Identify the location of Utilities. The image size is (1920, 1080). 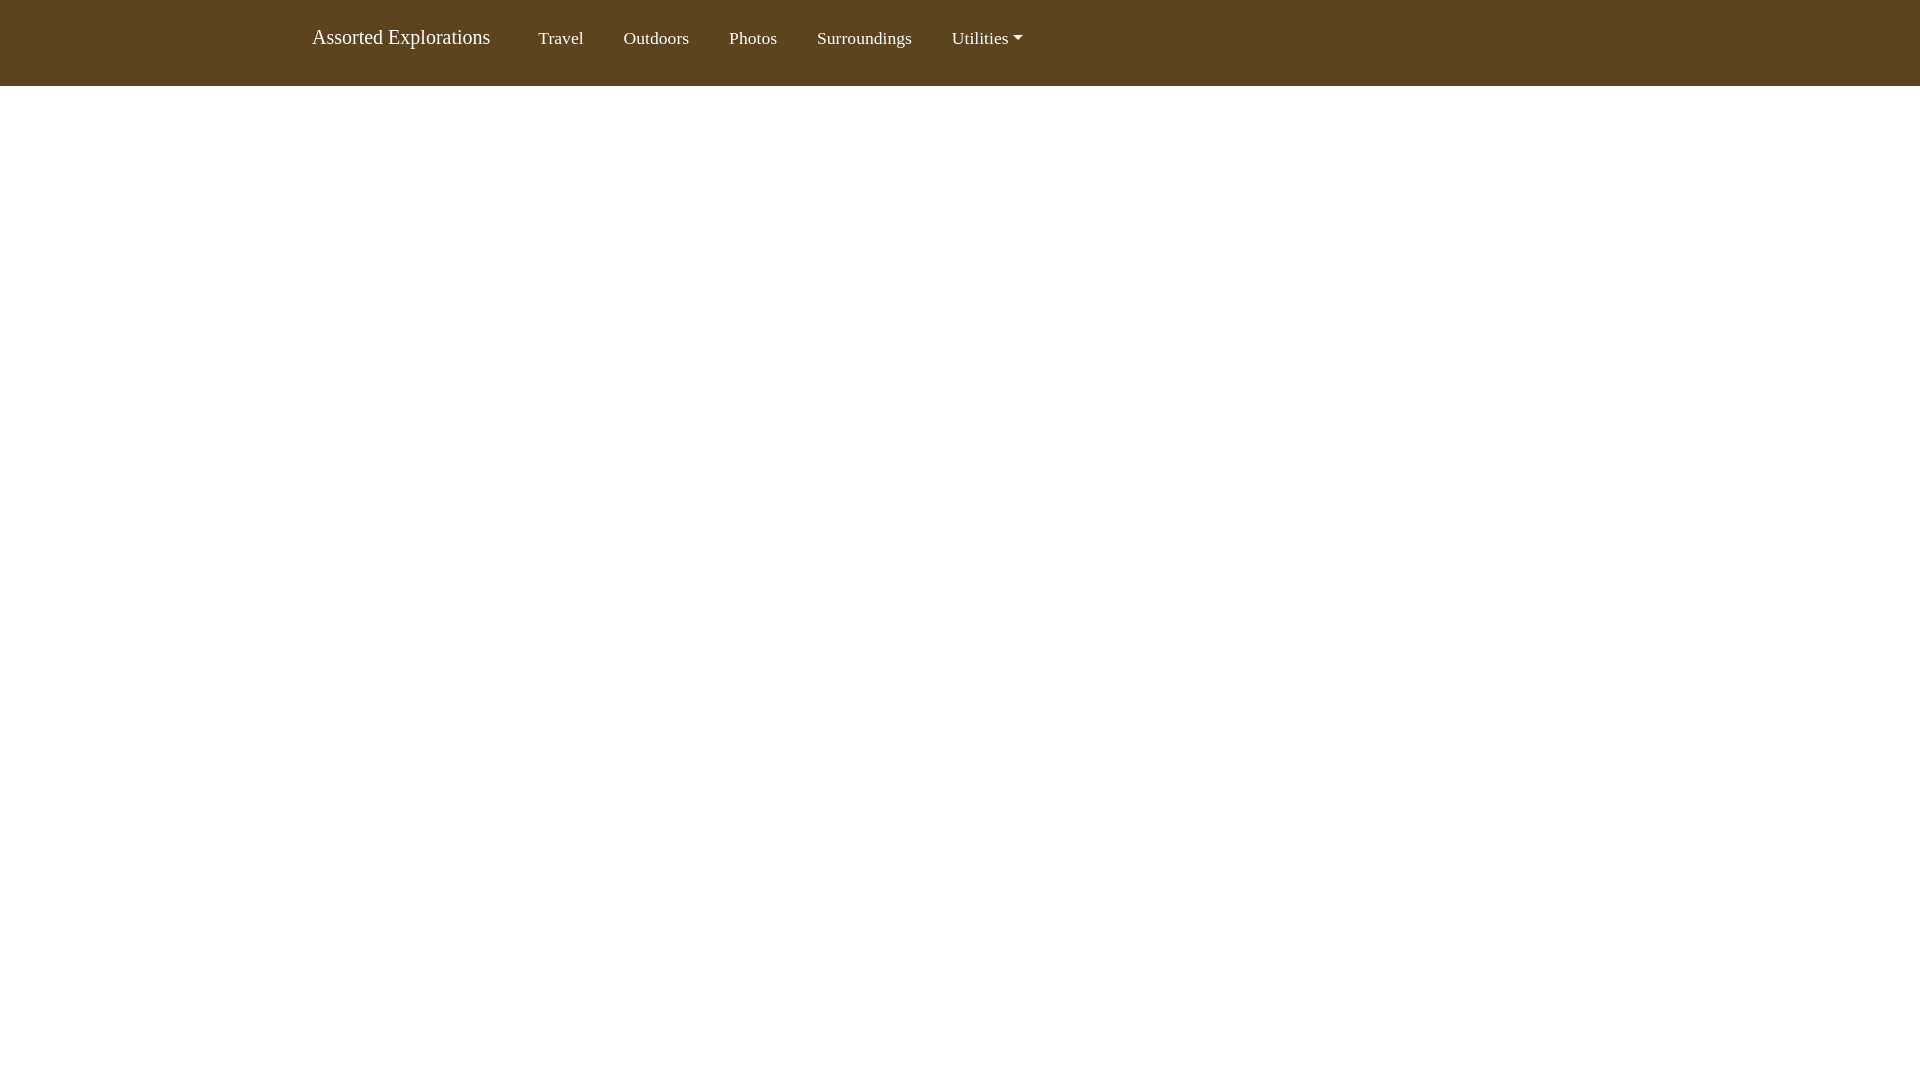
(988, 38).